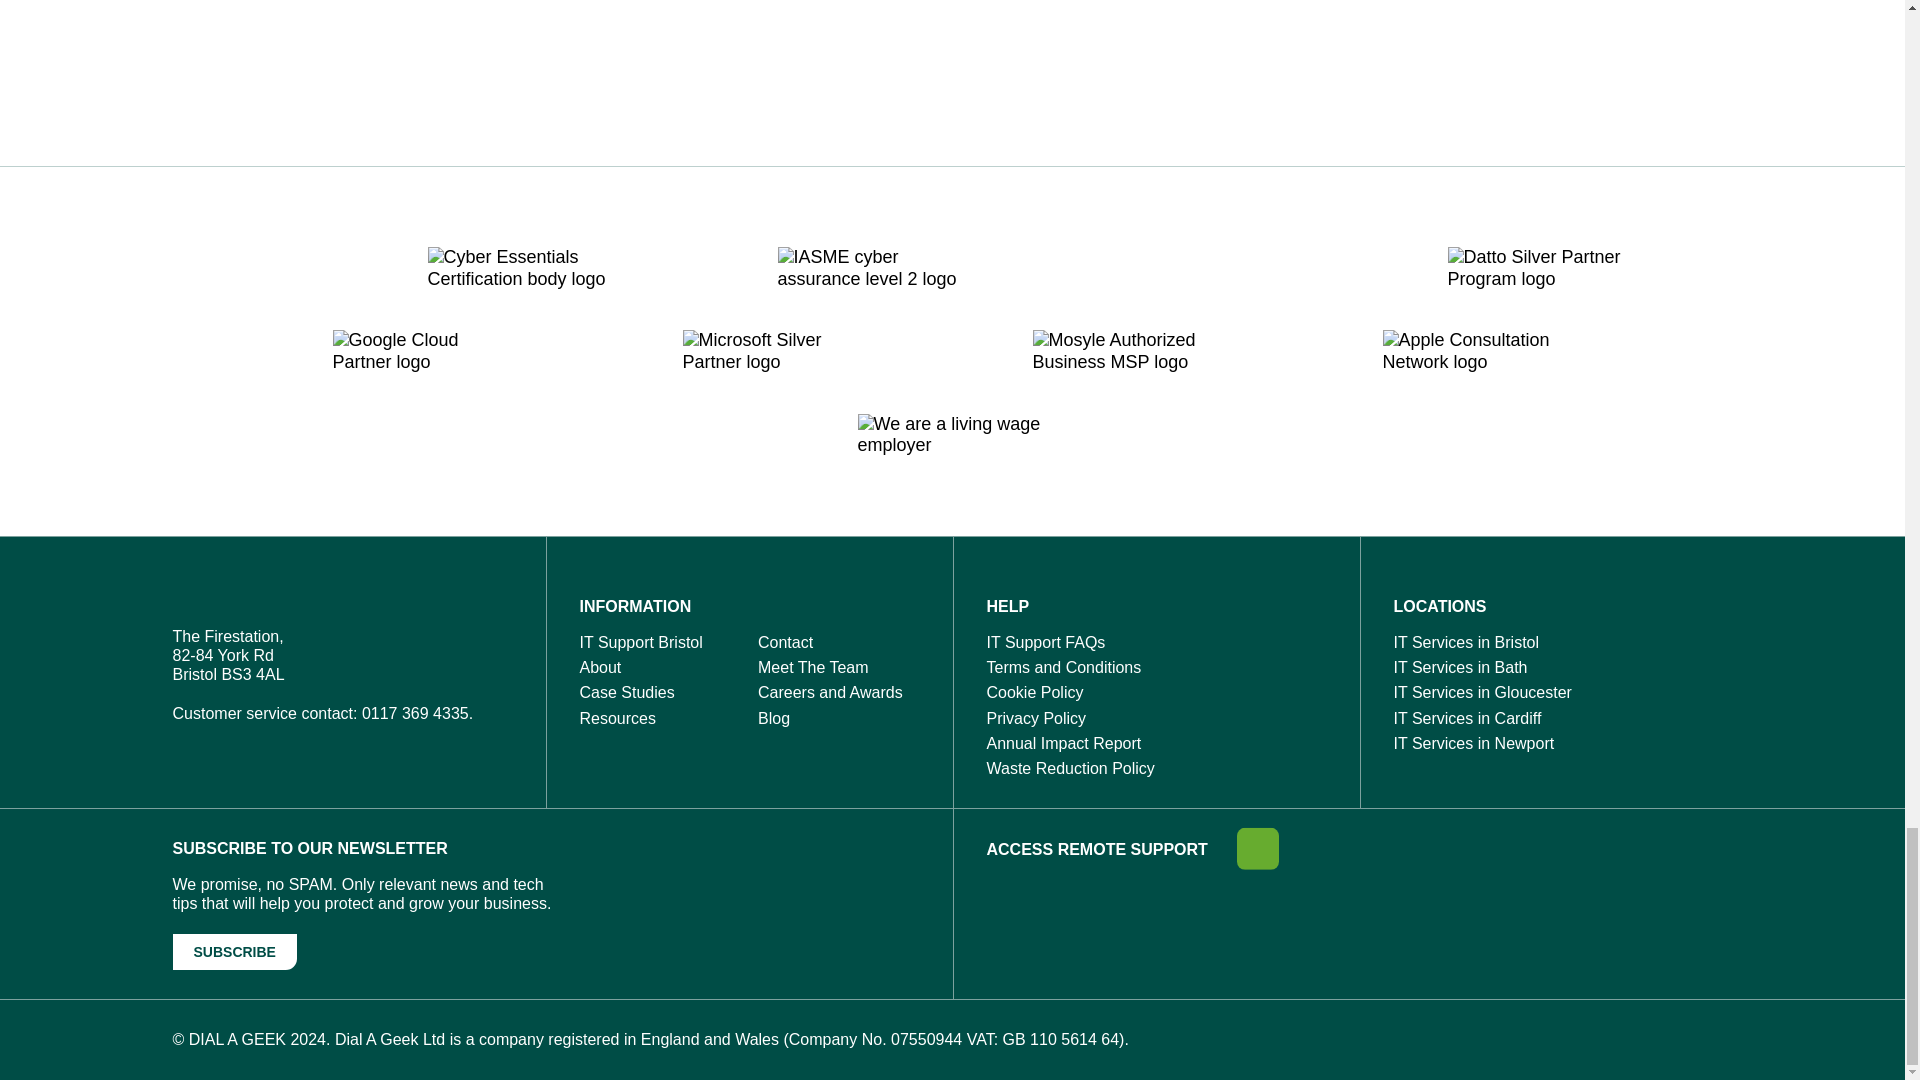  I want to click on IT Support FAQs, so click(1046, 642).